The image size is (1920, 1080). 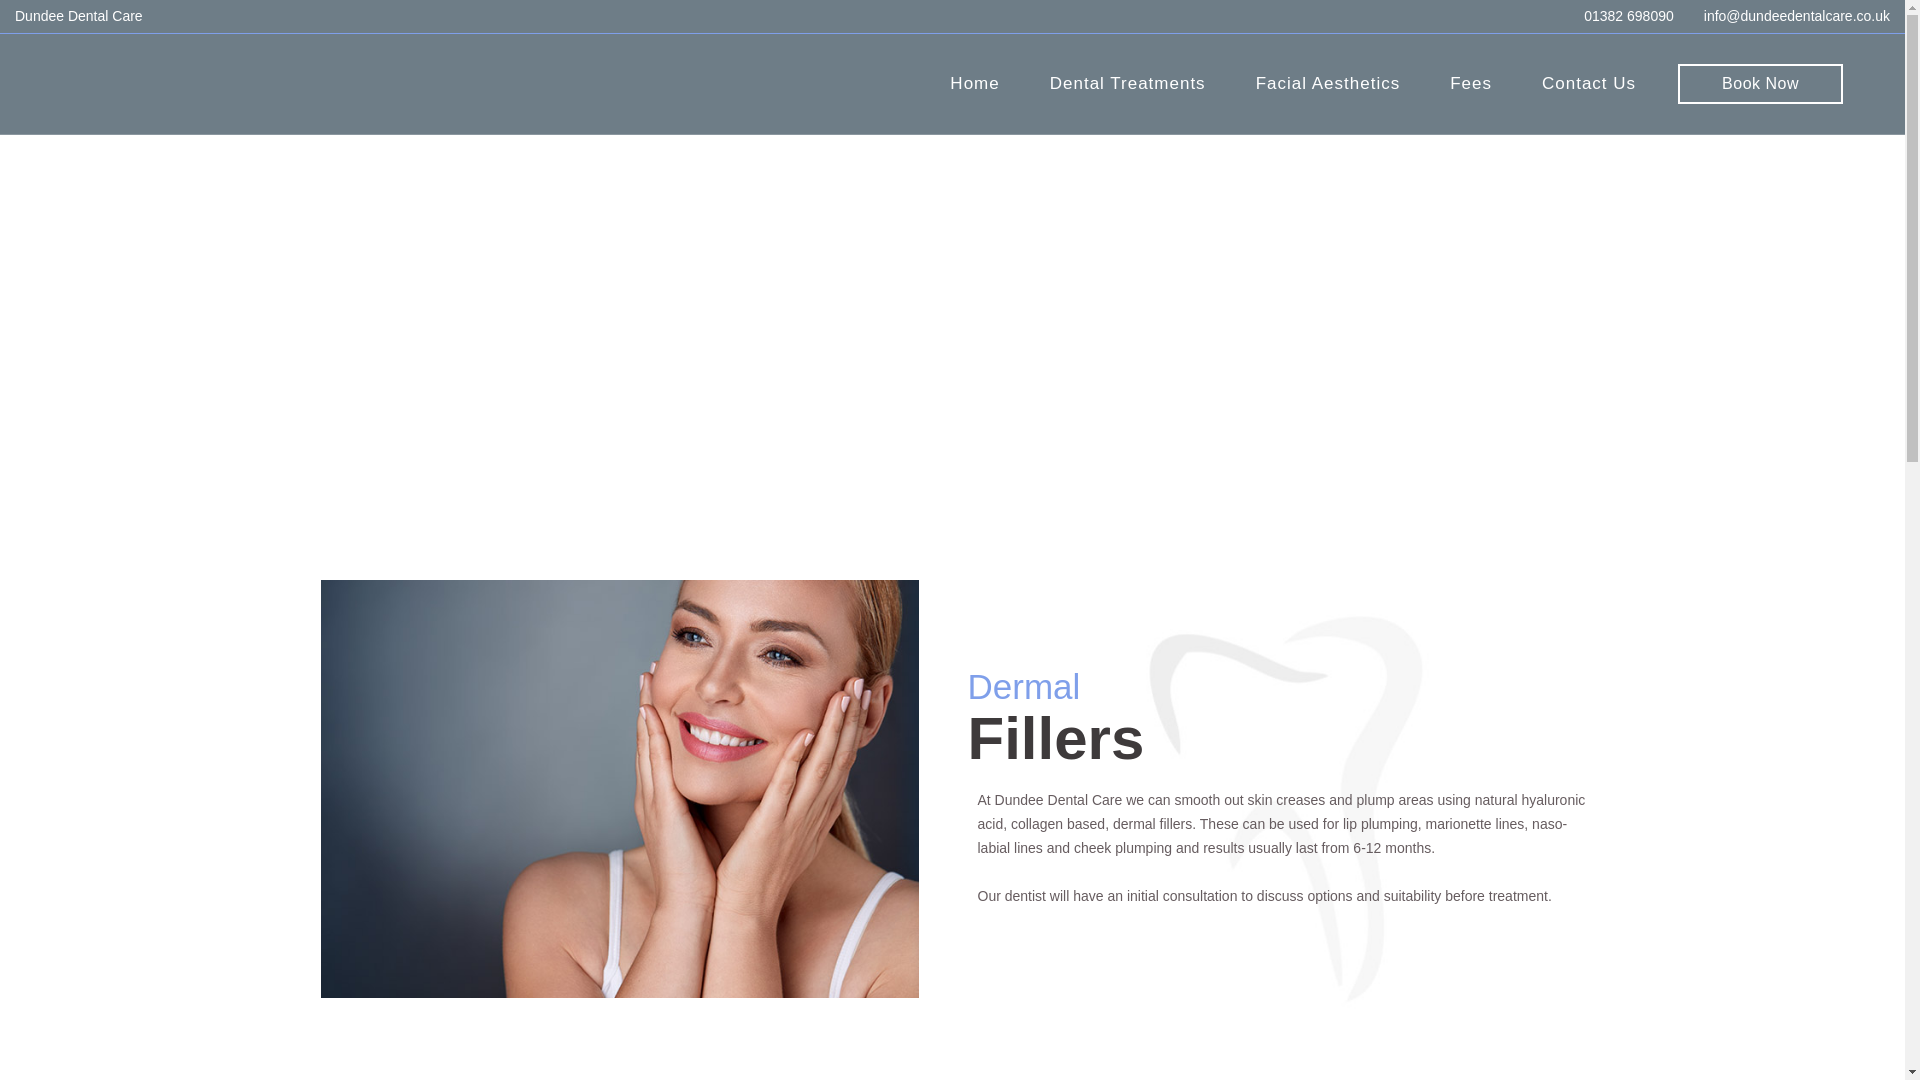 I want to click on Dental Treatments, so click(x=1128, y=83).